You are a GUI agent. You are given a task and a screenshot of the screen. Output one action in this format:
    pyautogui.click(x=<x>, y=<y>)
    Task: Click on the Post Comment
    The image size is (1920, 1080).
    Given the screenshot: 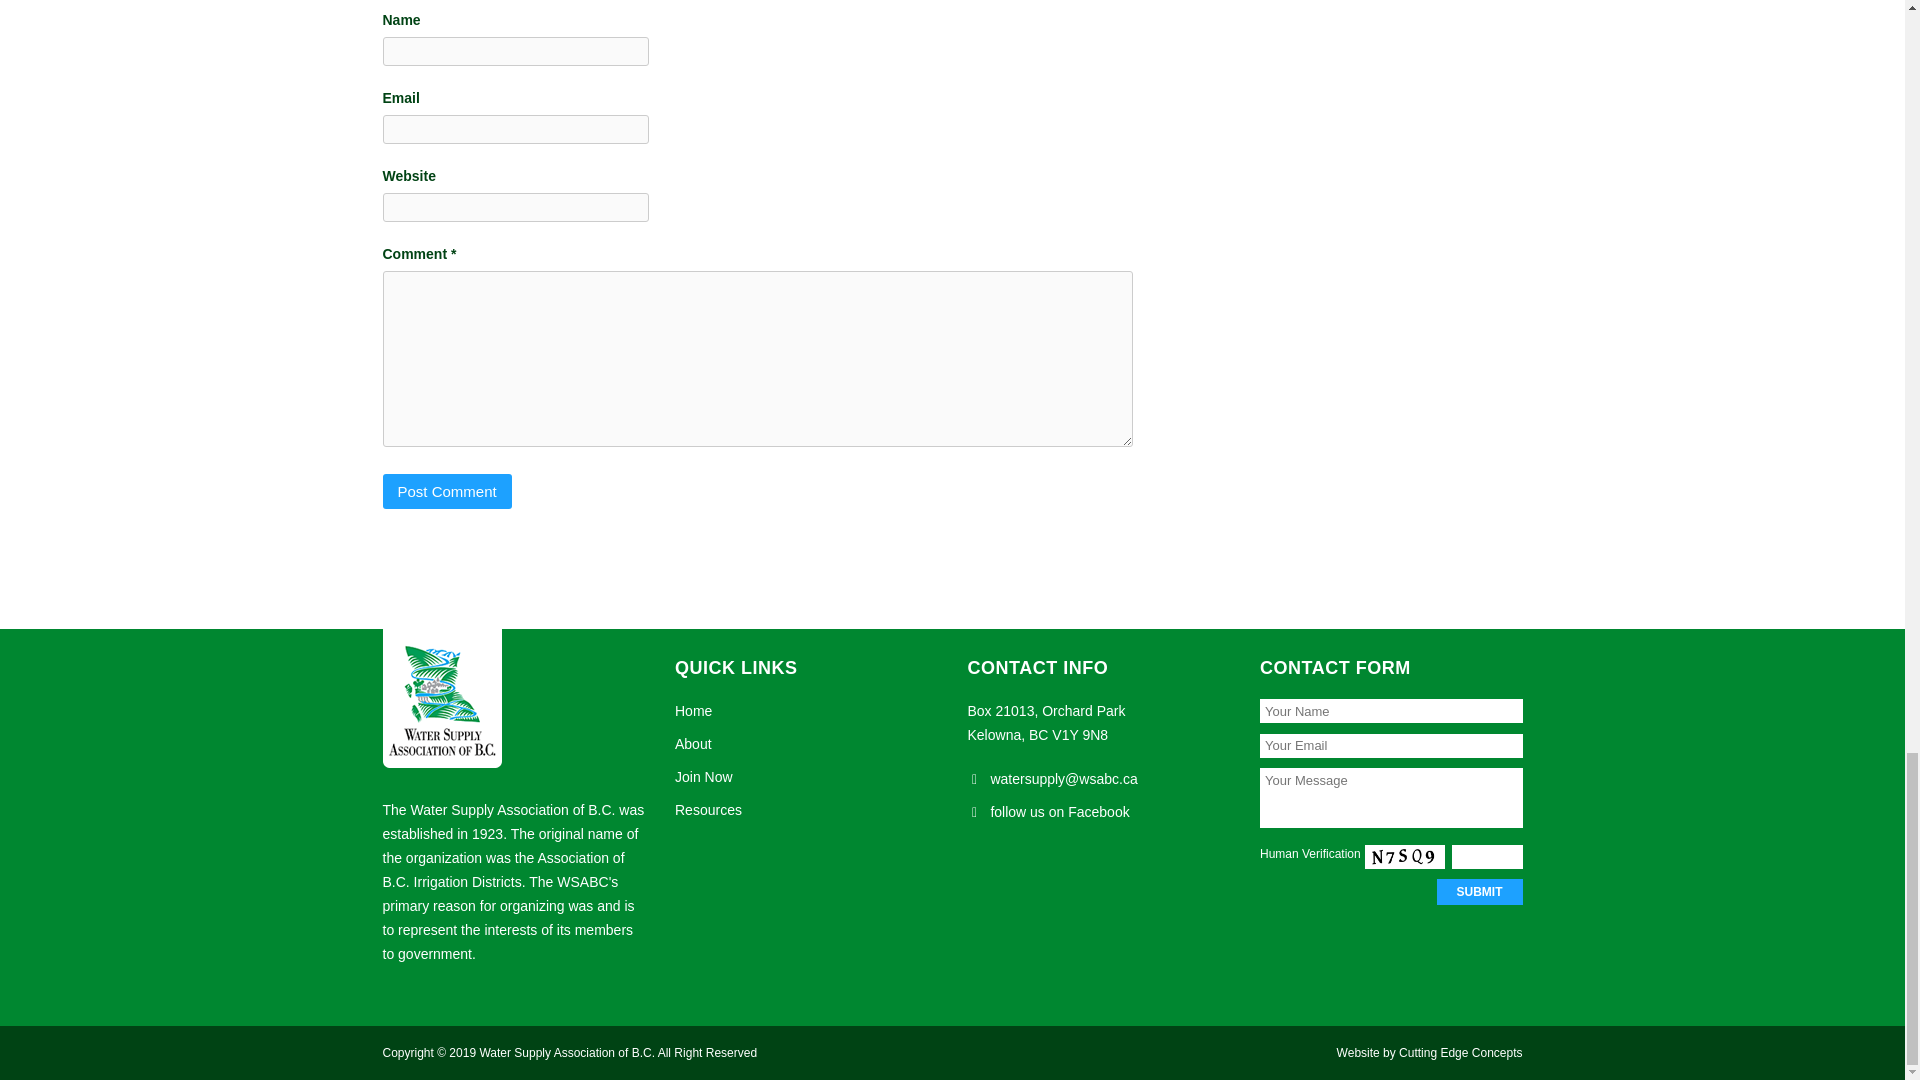 What is the action you would take?
    pyautogui.click(x=446, y=491)
    